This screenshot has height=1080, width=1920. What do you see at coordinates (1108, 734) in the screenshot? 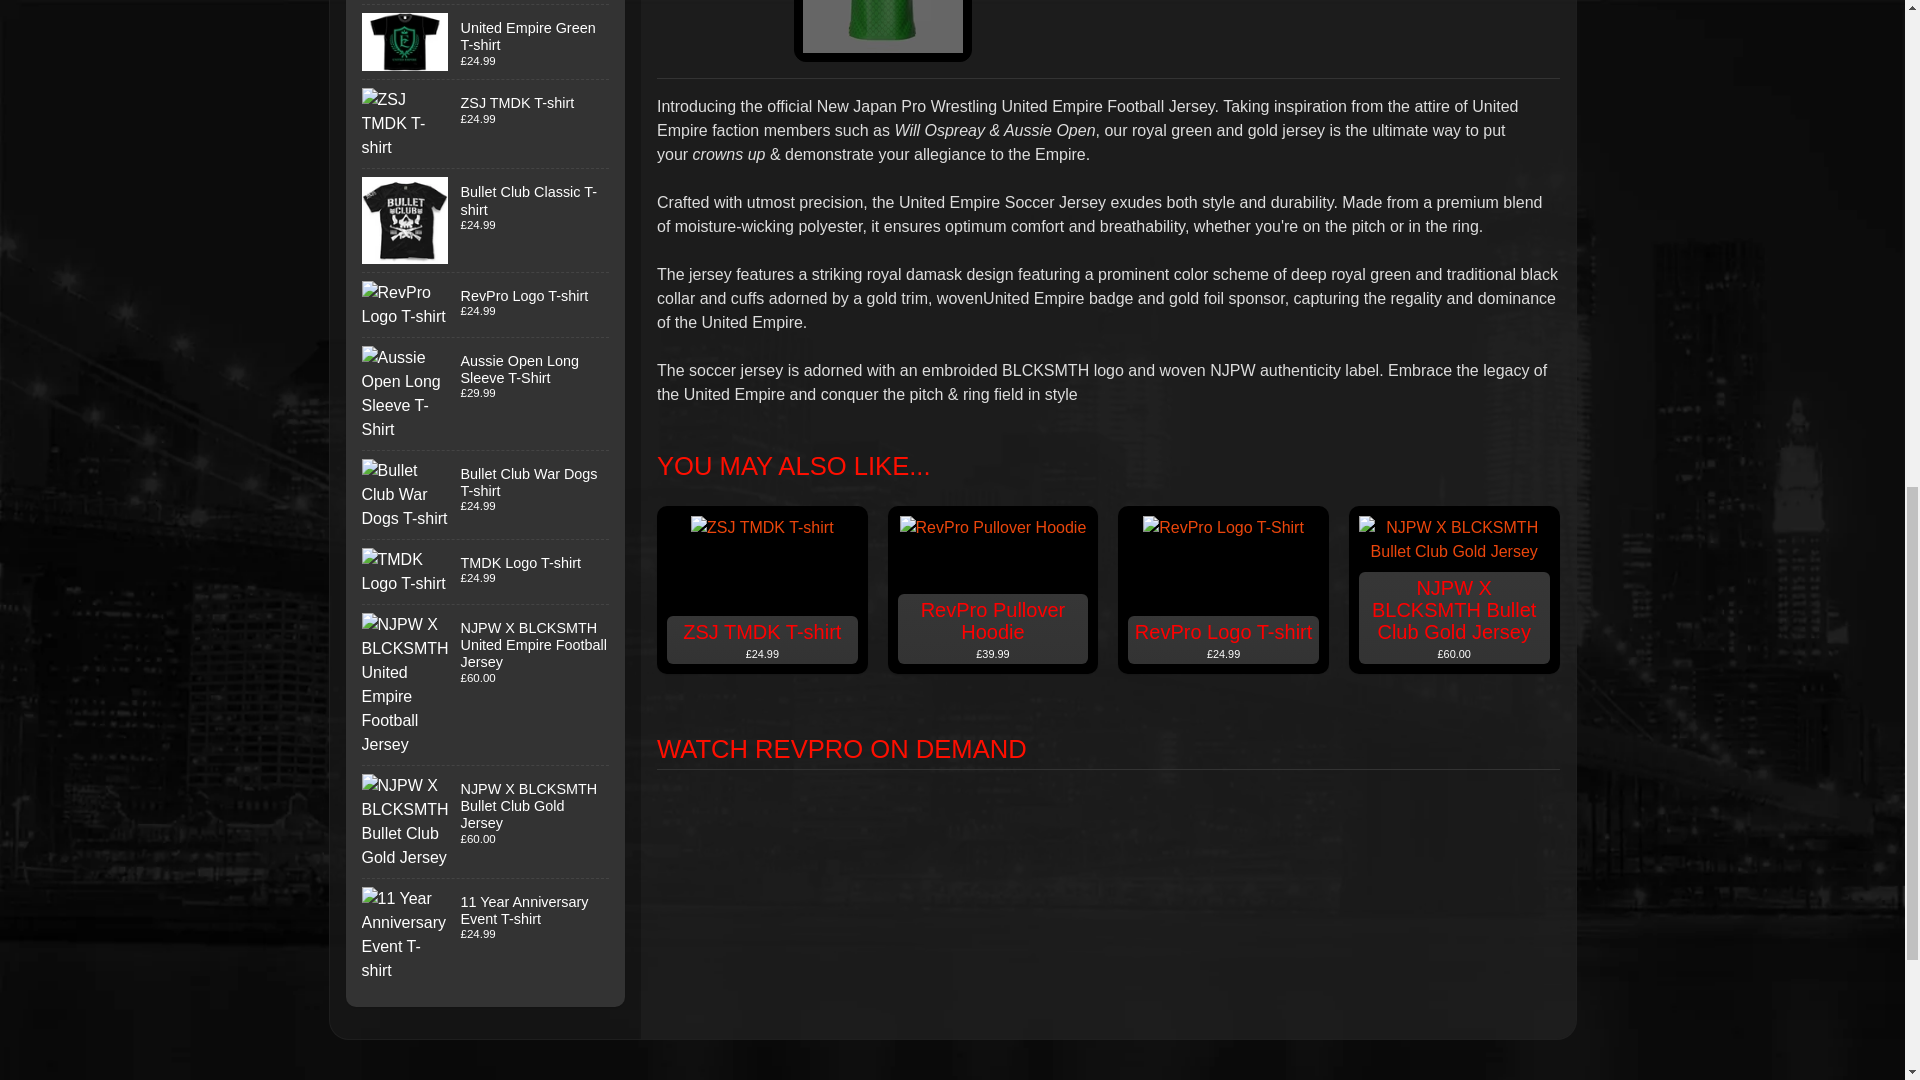
I see `WATCH REVPRO ON DEMAND` at bounding box center [1108, 734].